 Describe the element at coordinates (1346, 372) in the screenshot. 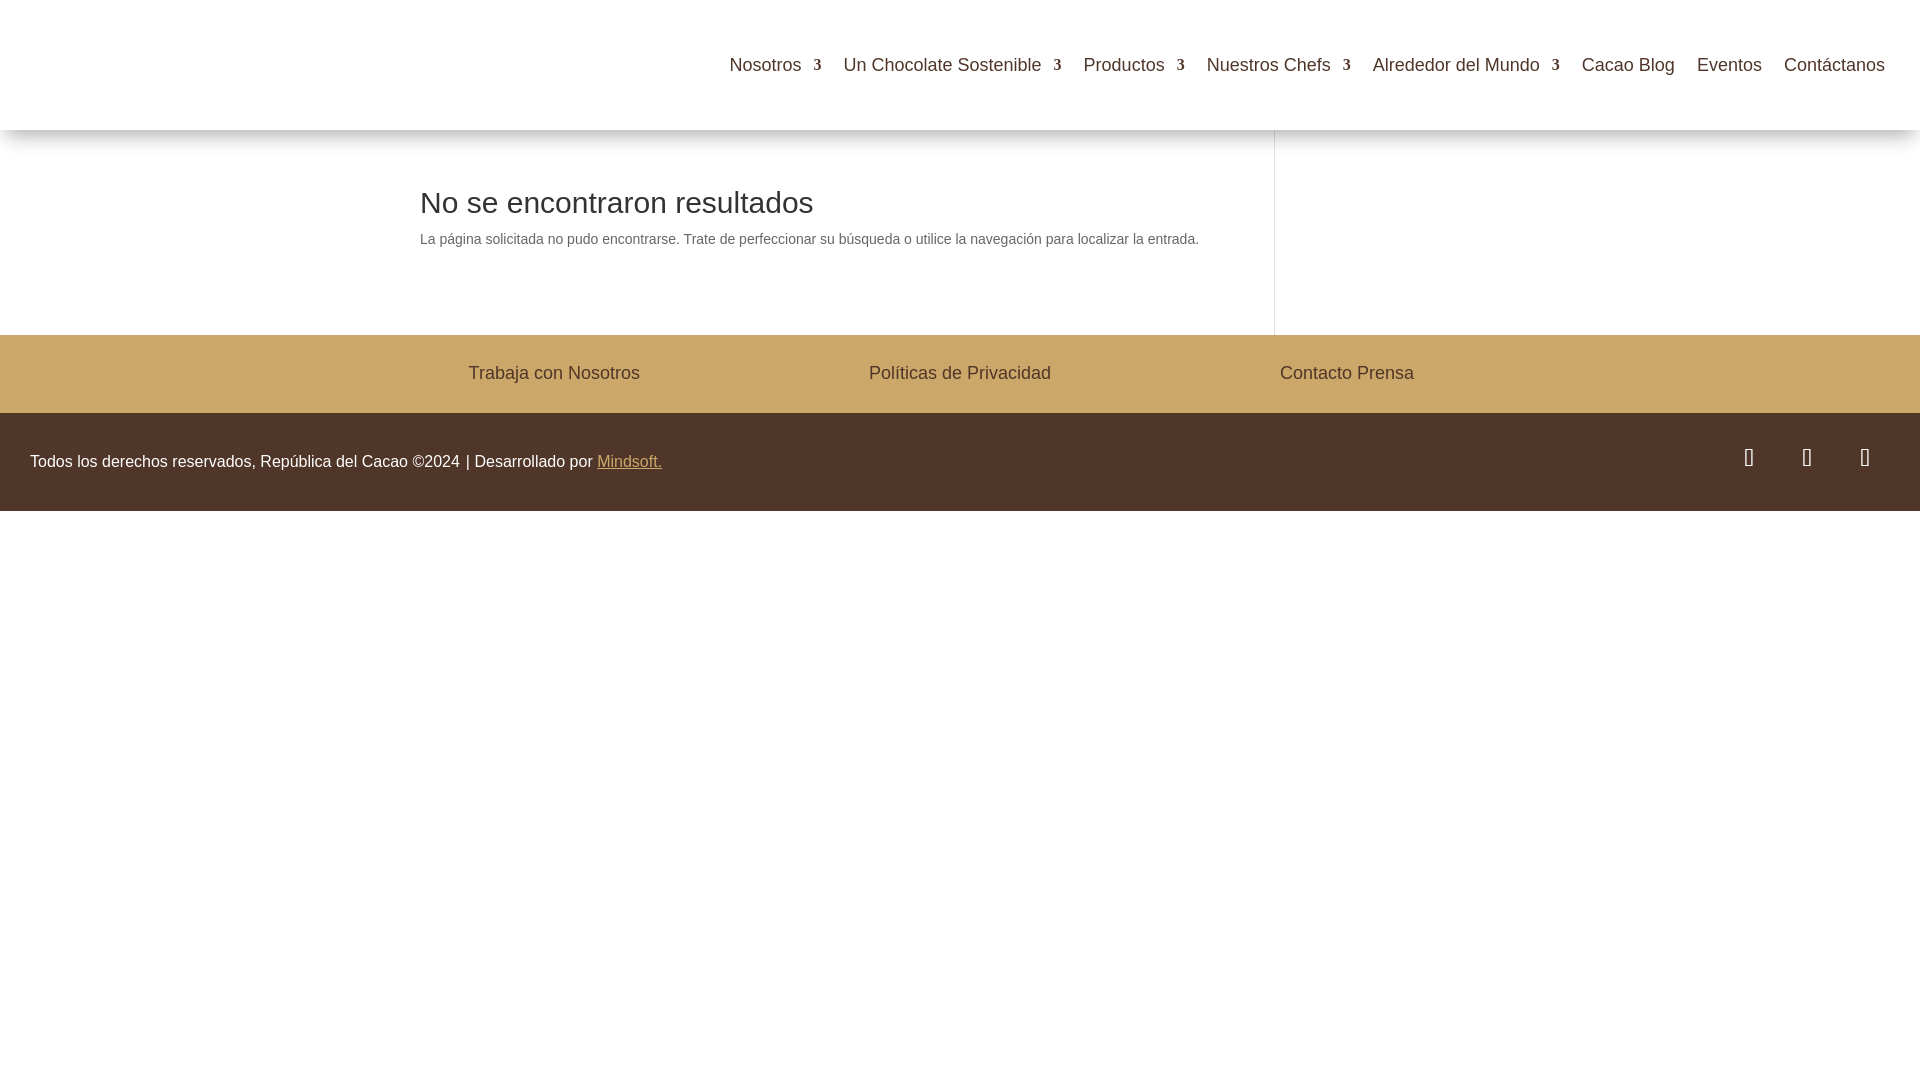

I see `Contacto Prensa` at that location.